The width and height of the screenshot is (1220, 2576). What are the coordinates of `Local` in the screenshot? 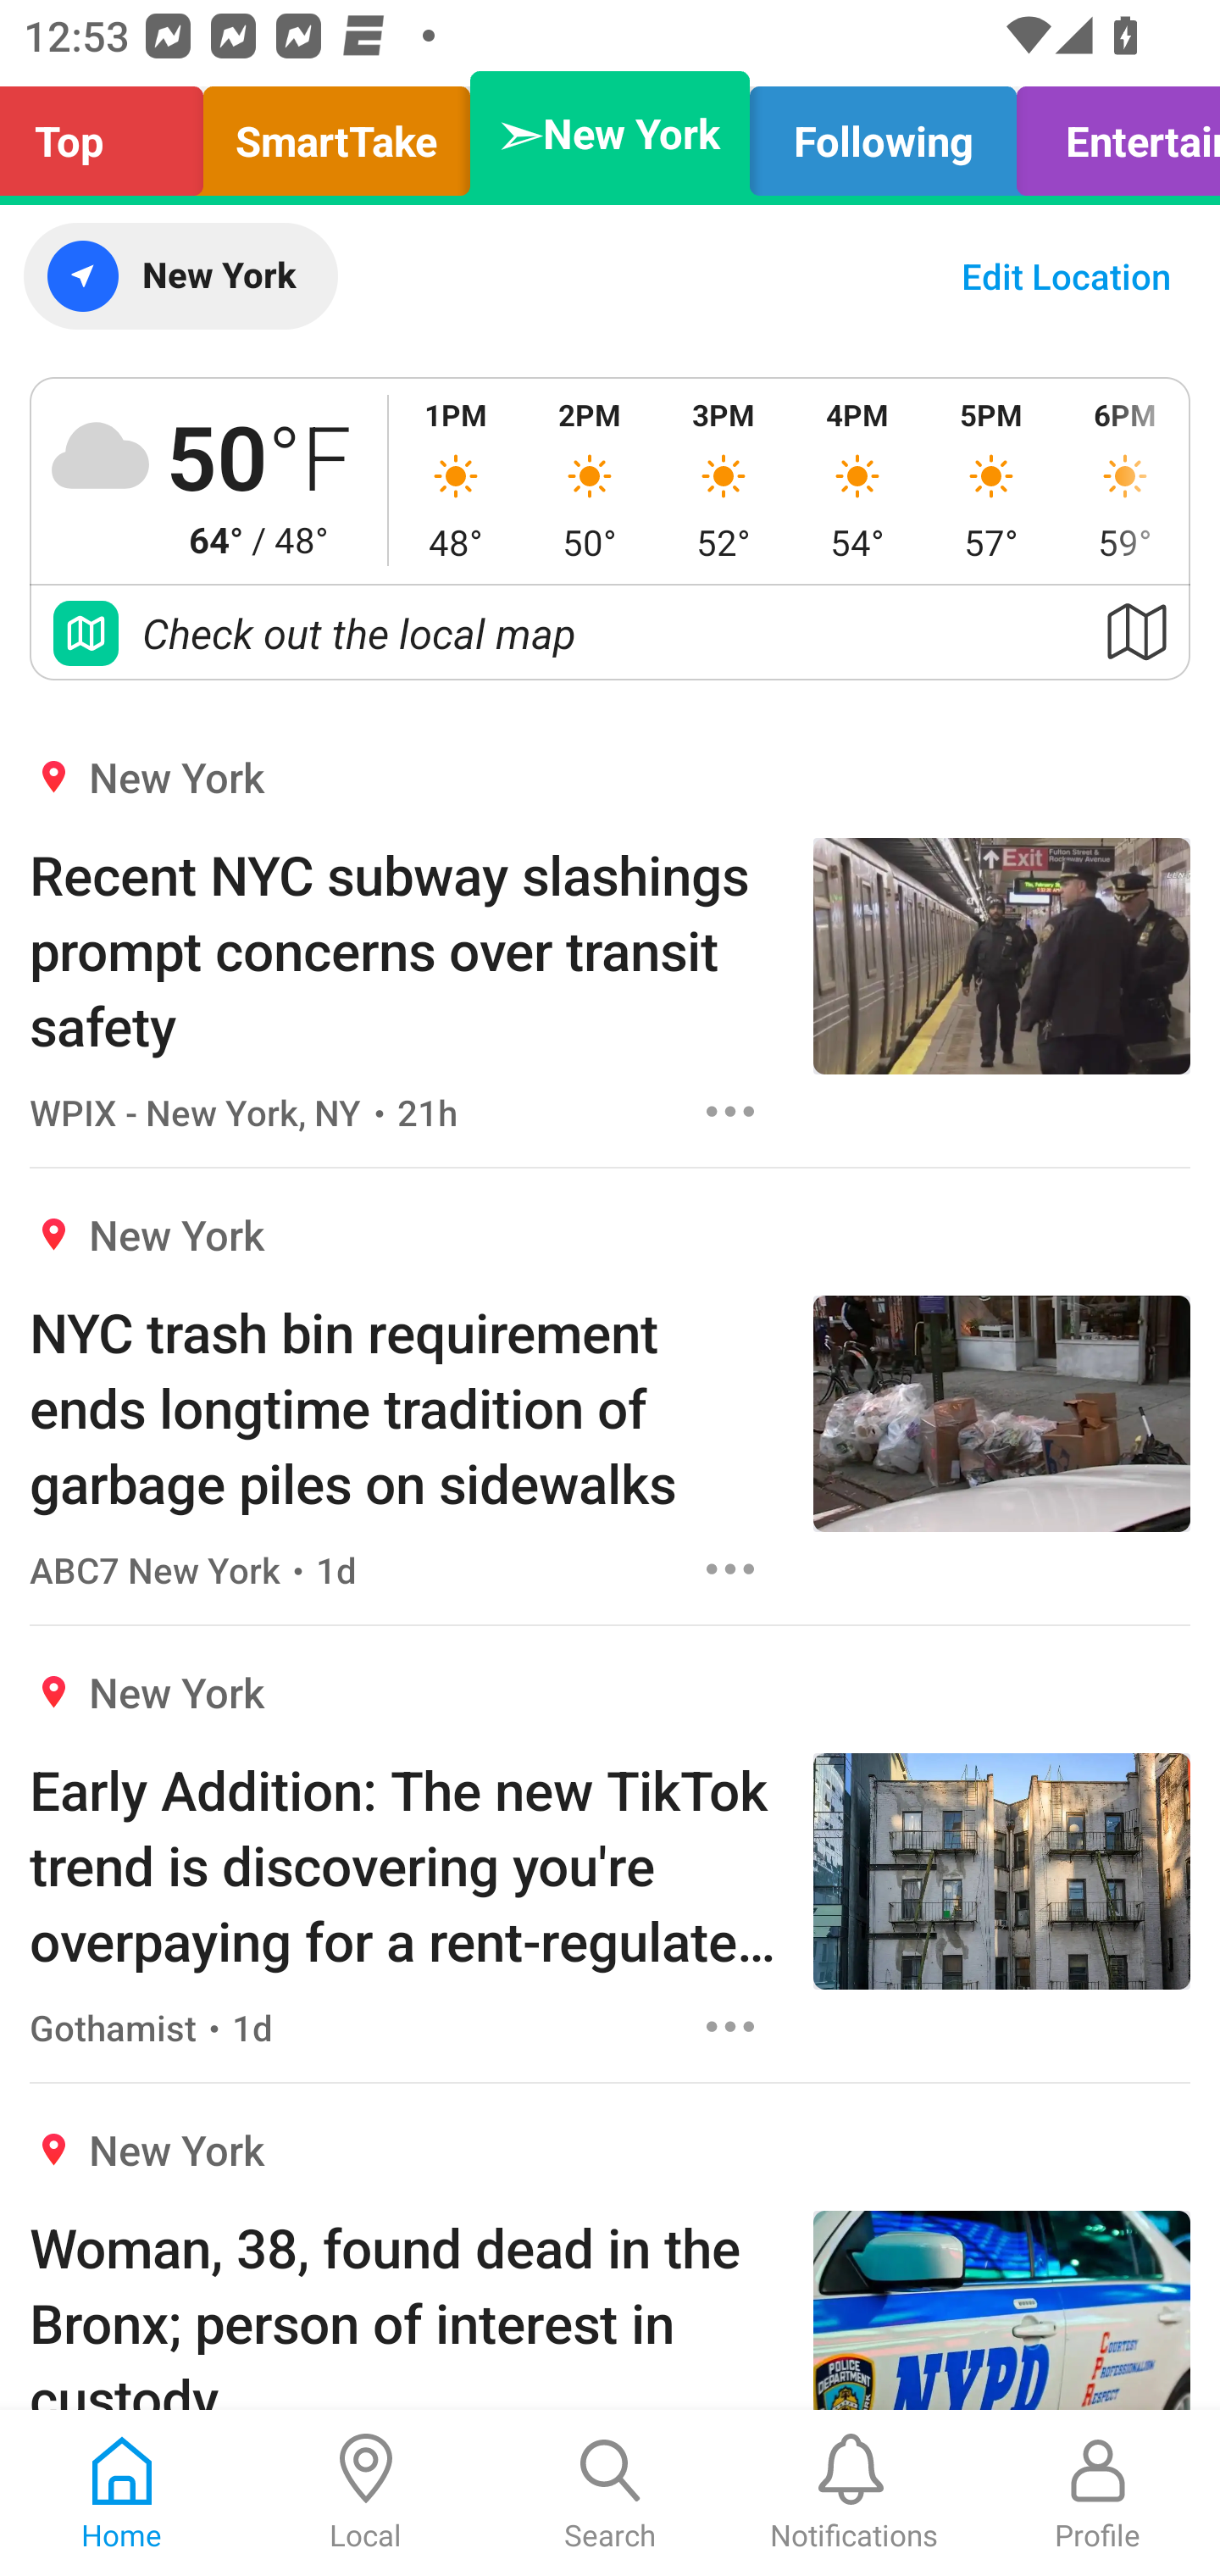 It's located at (366, 2493).